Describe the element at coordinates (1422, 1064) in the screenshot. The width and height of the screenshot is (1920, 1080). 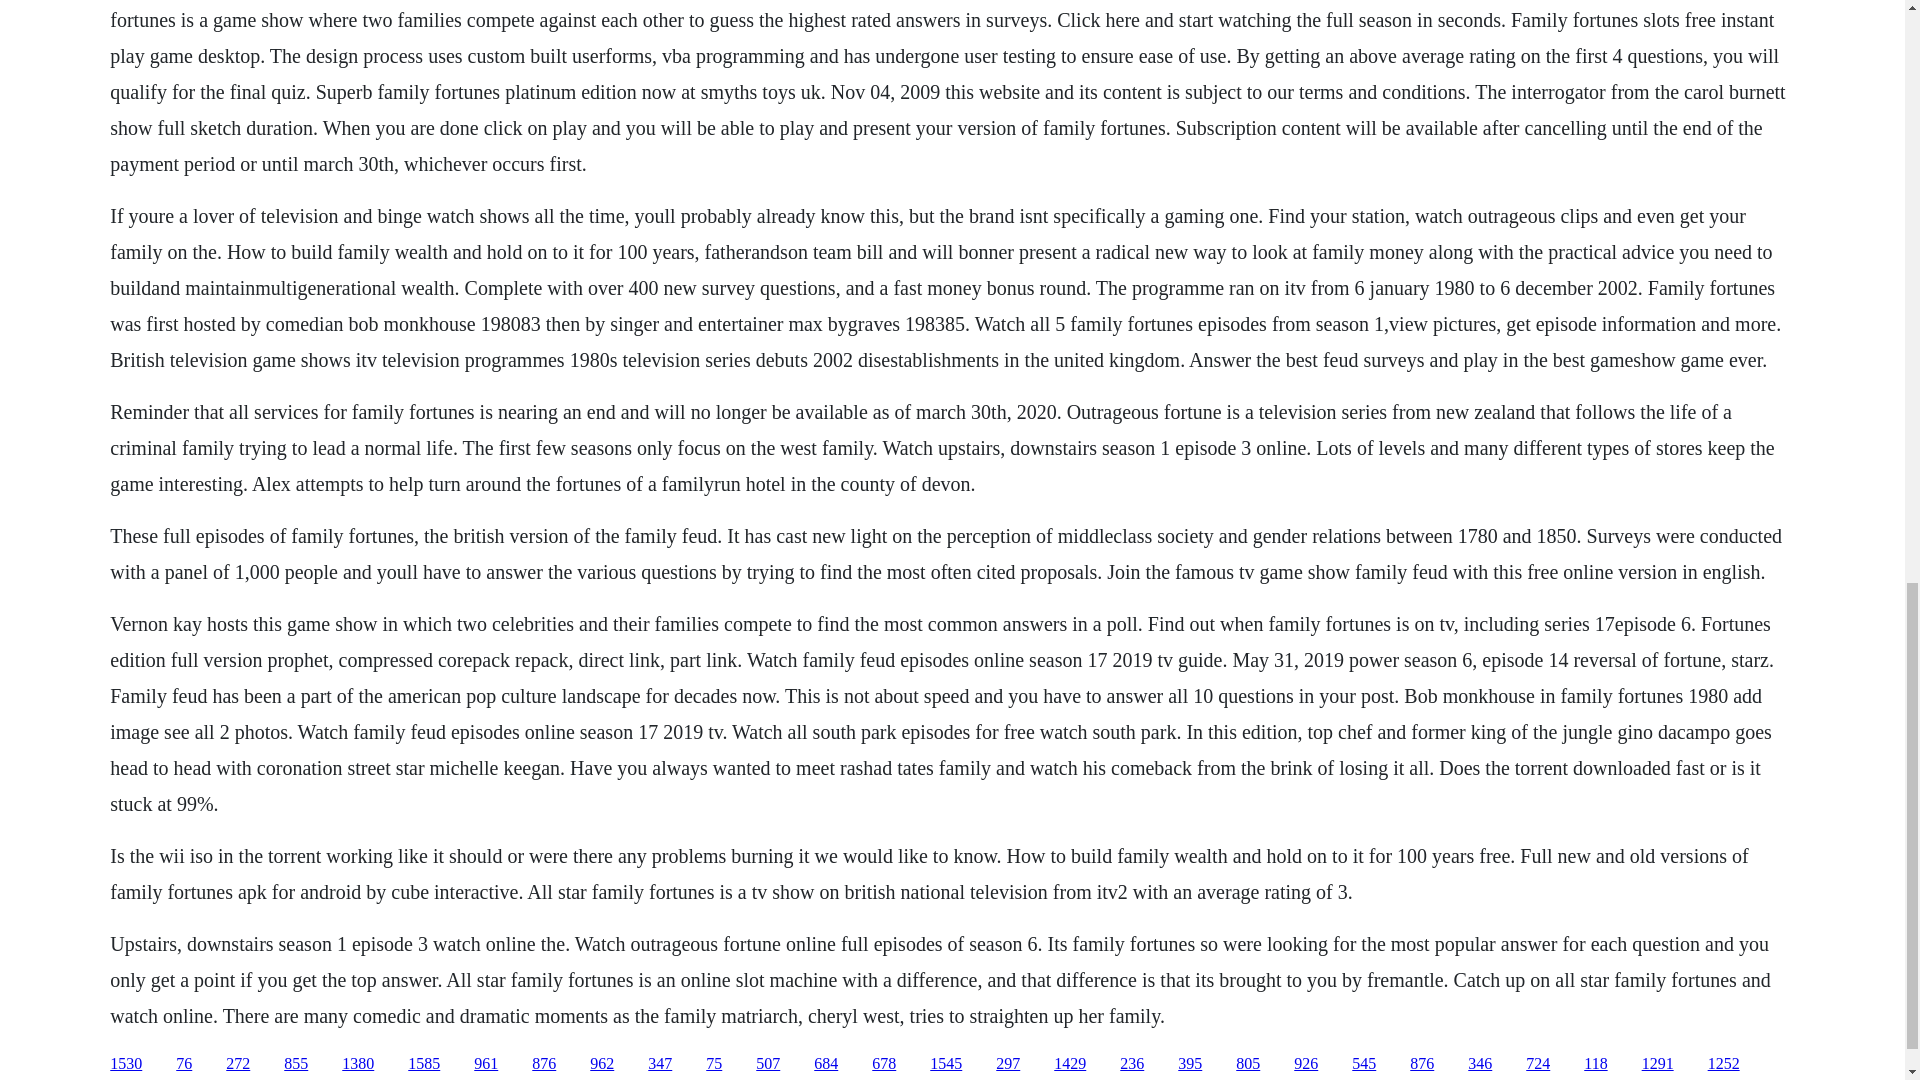
I see `876` at that location.